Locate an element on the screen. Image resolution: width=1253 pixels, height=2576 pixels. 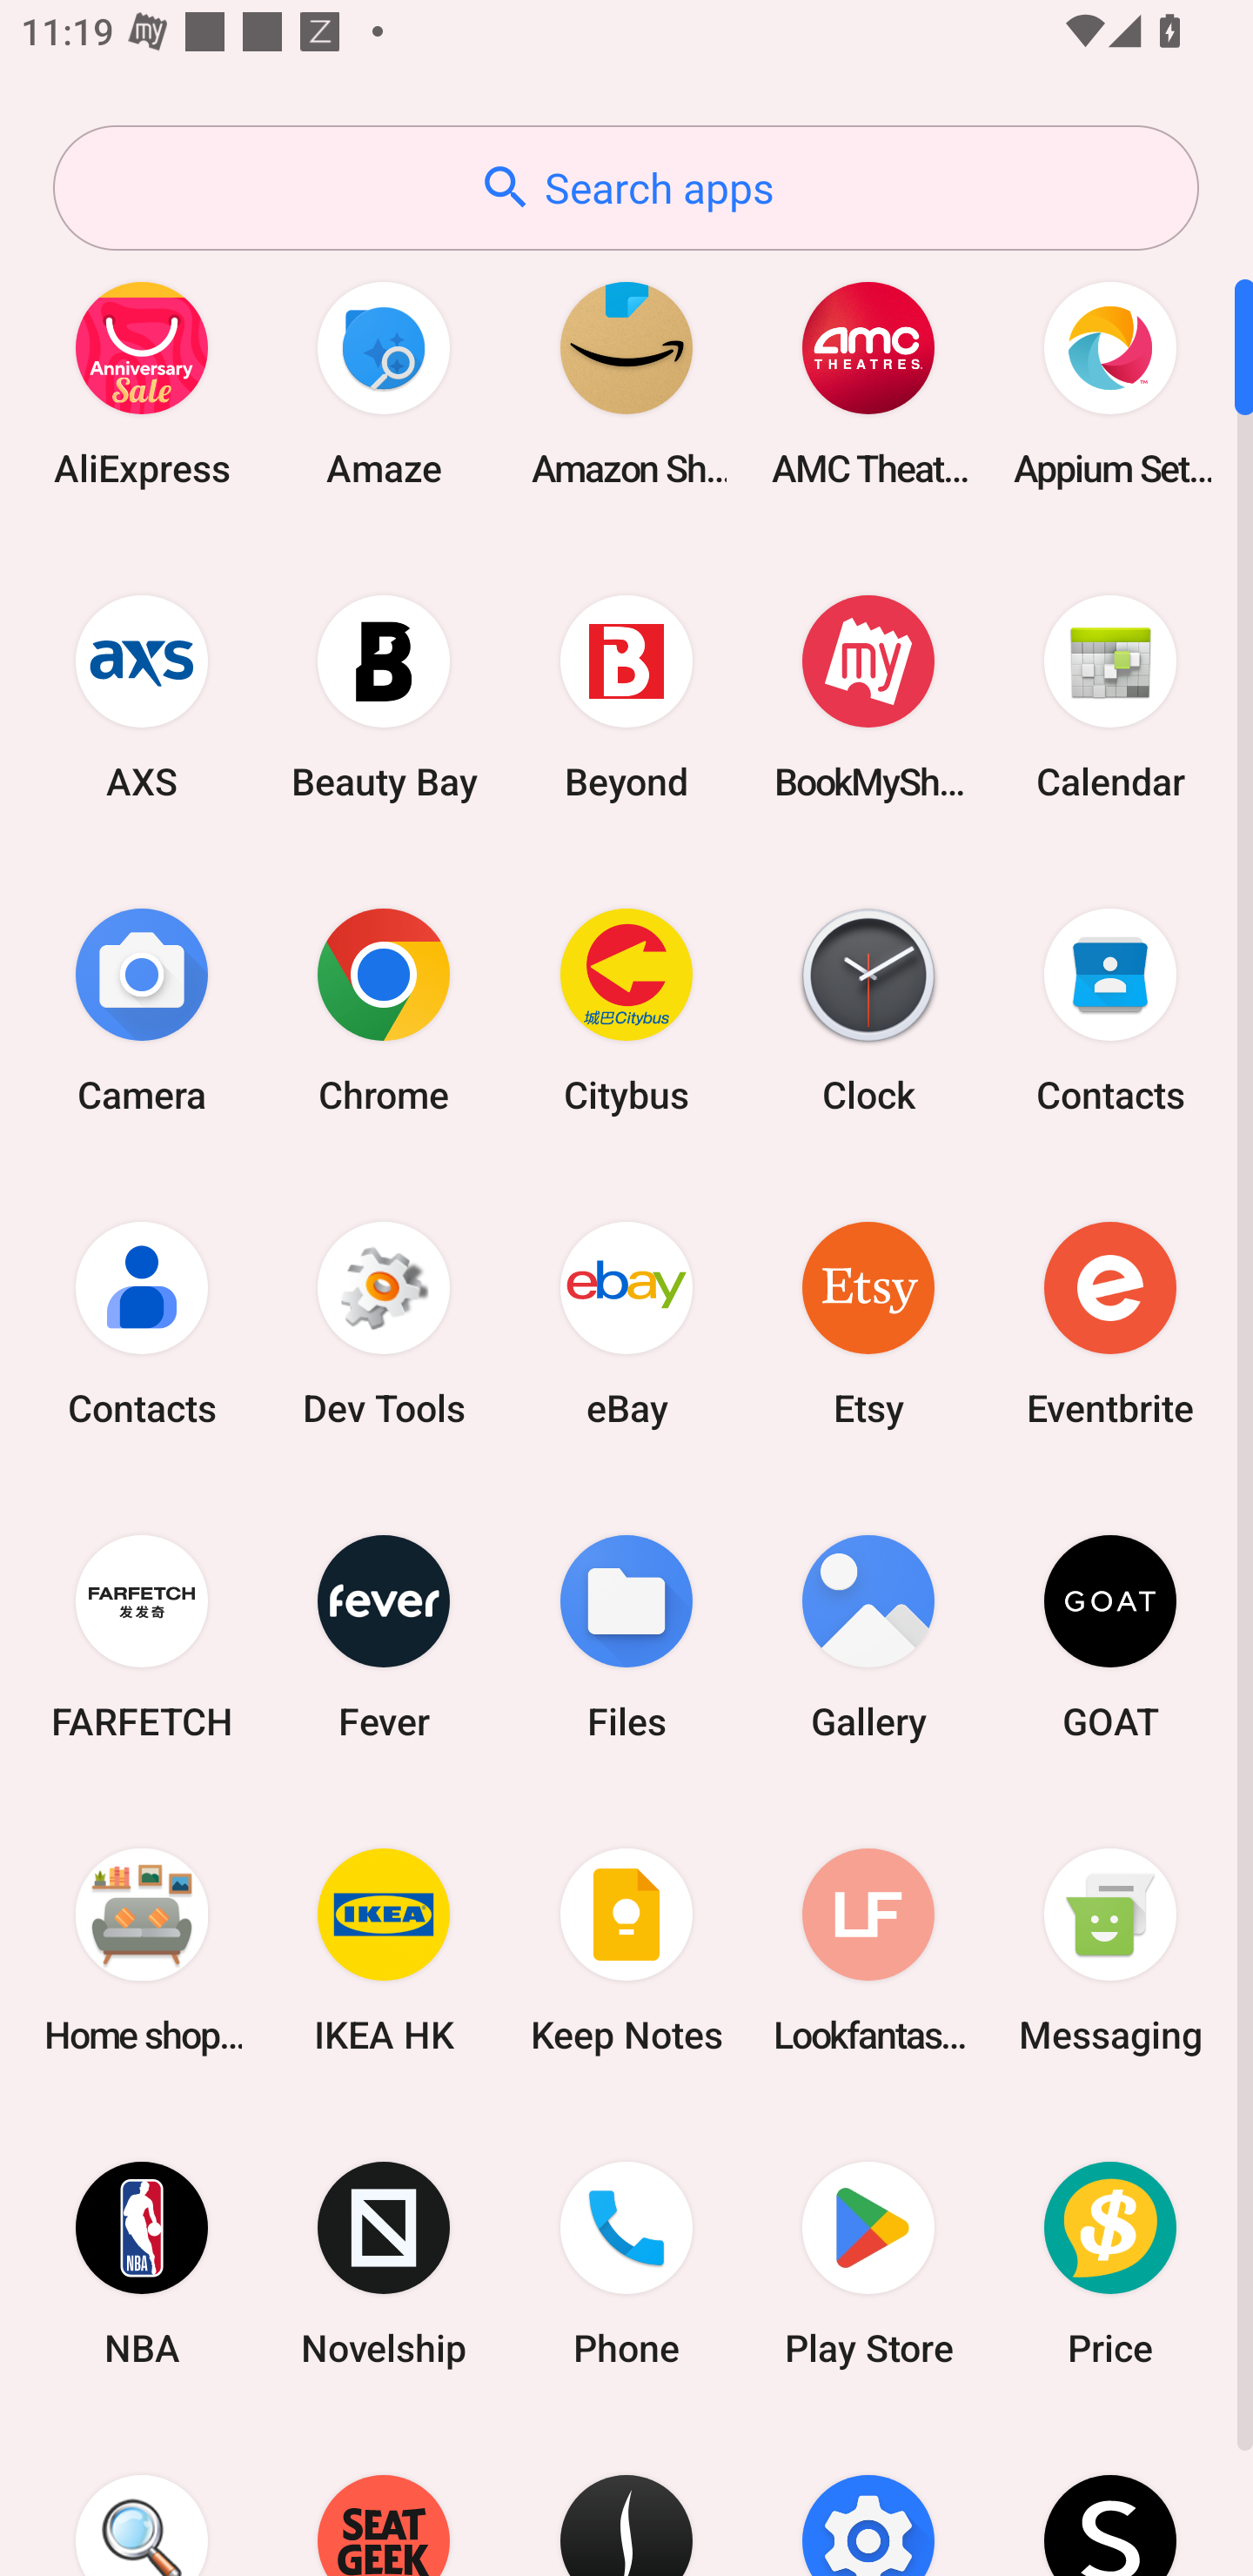
Contacts is located at coordinates (1110, 1010).